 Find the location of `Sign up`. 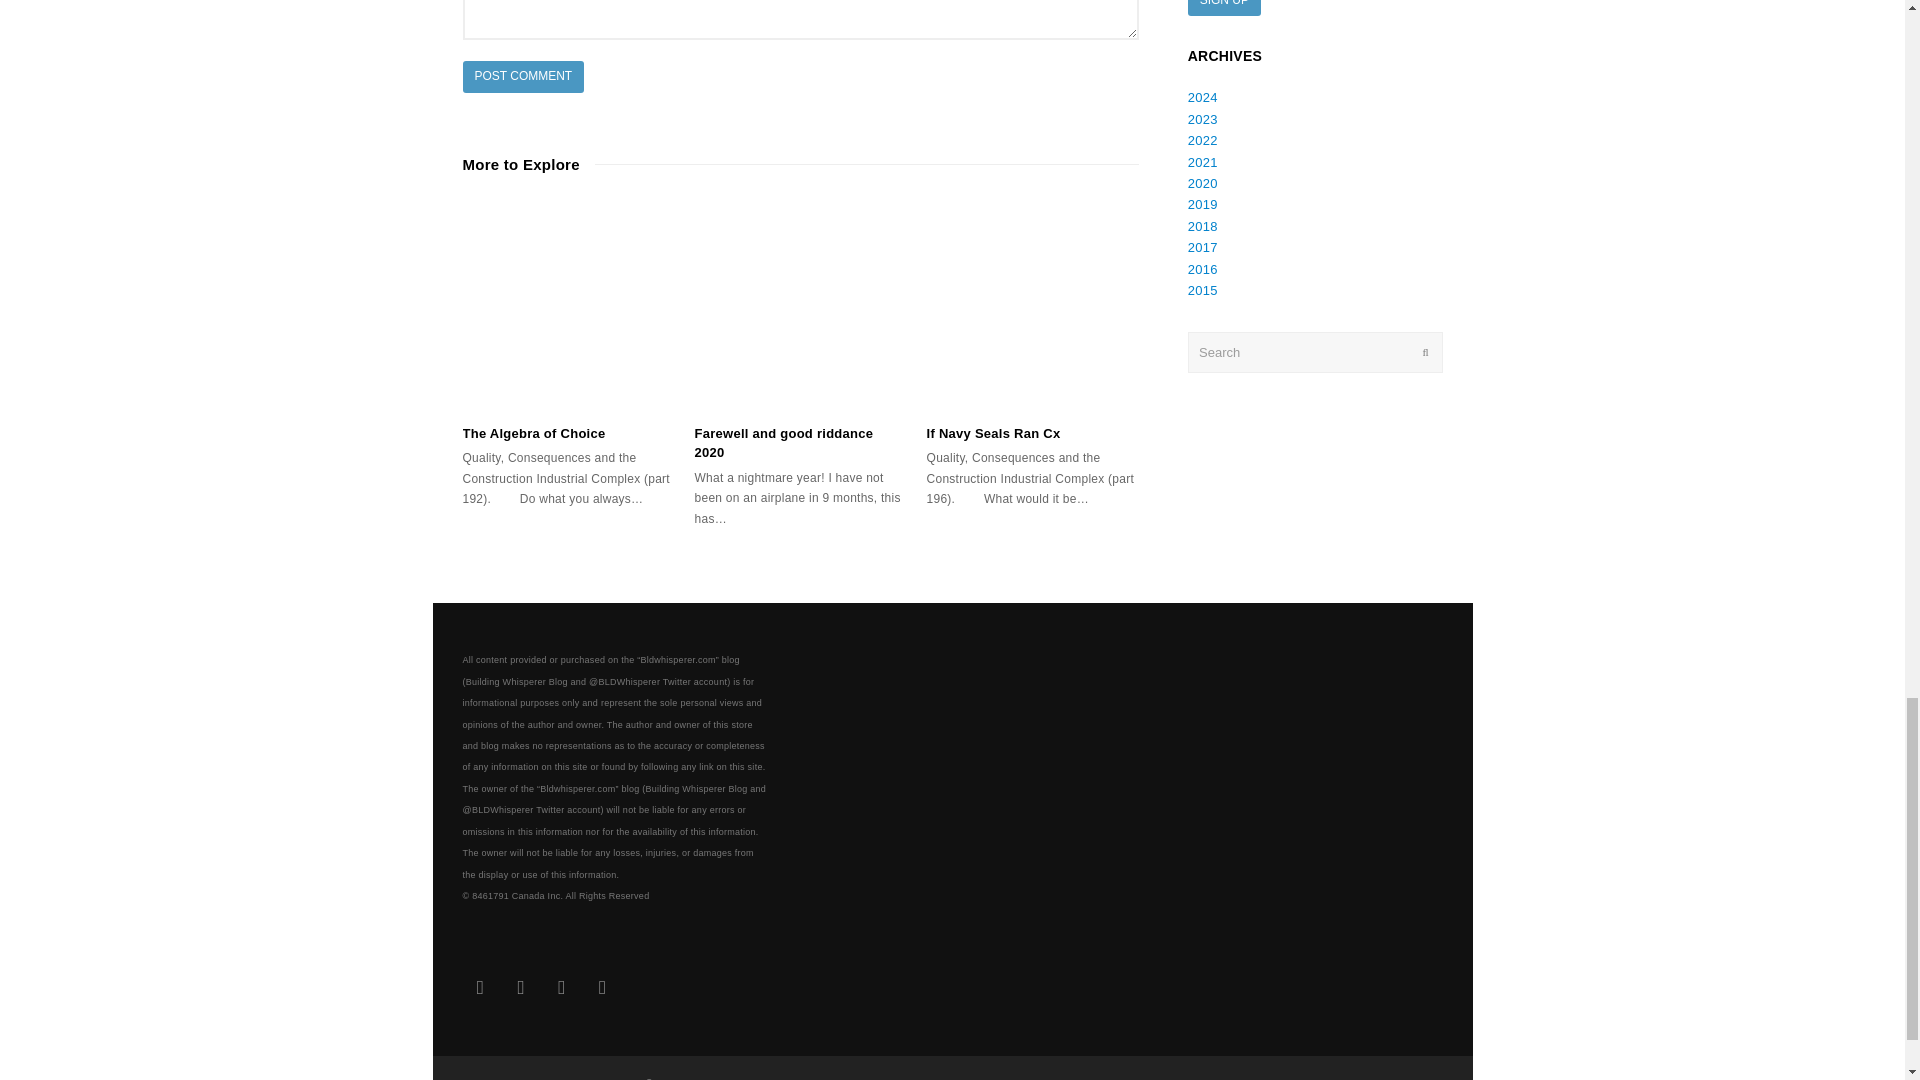

Sign up is located at coordinates (1224, 8).